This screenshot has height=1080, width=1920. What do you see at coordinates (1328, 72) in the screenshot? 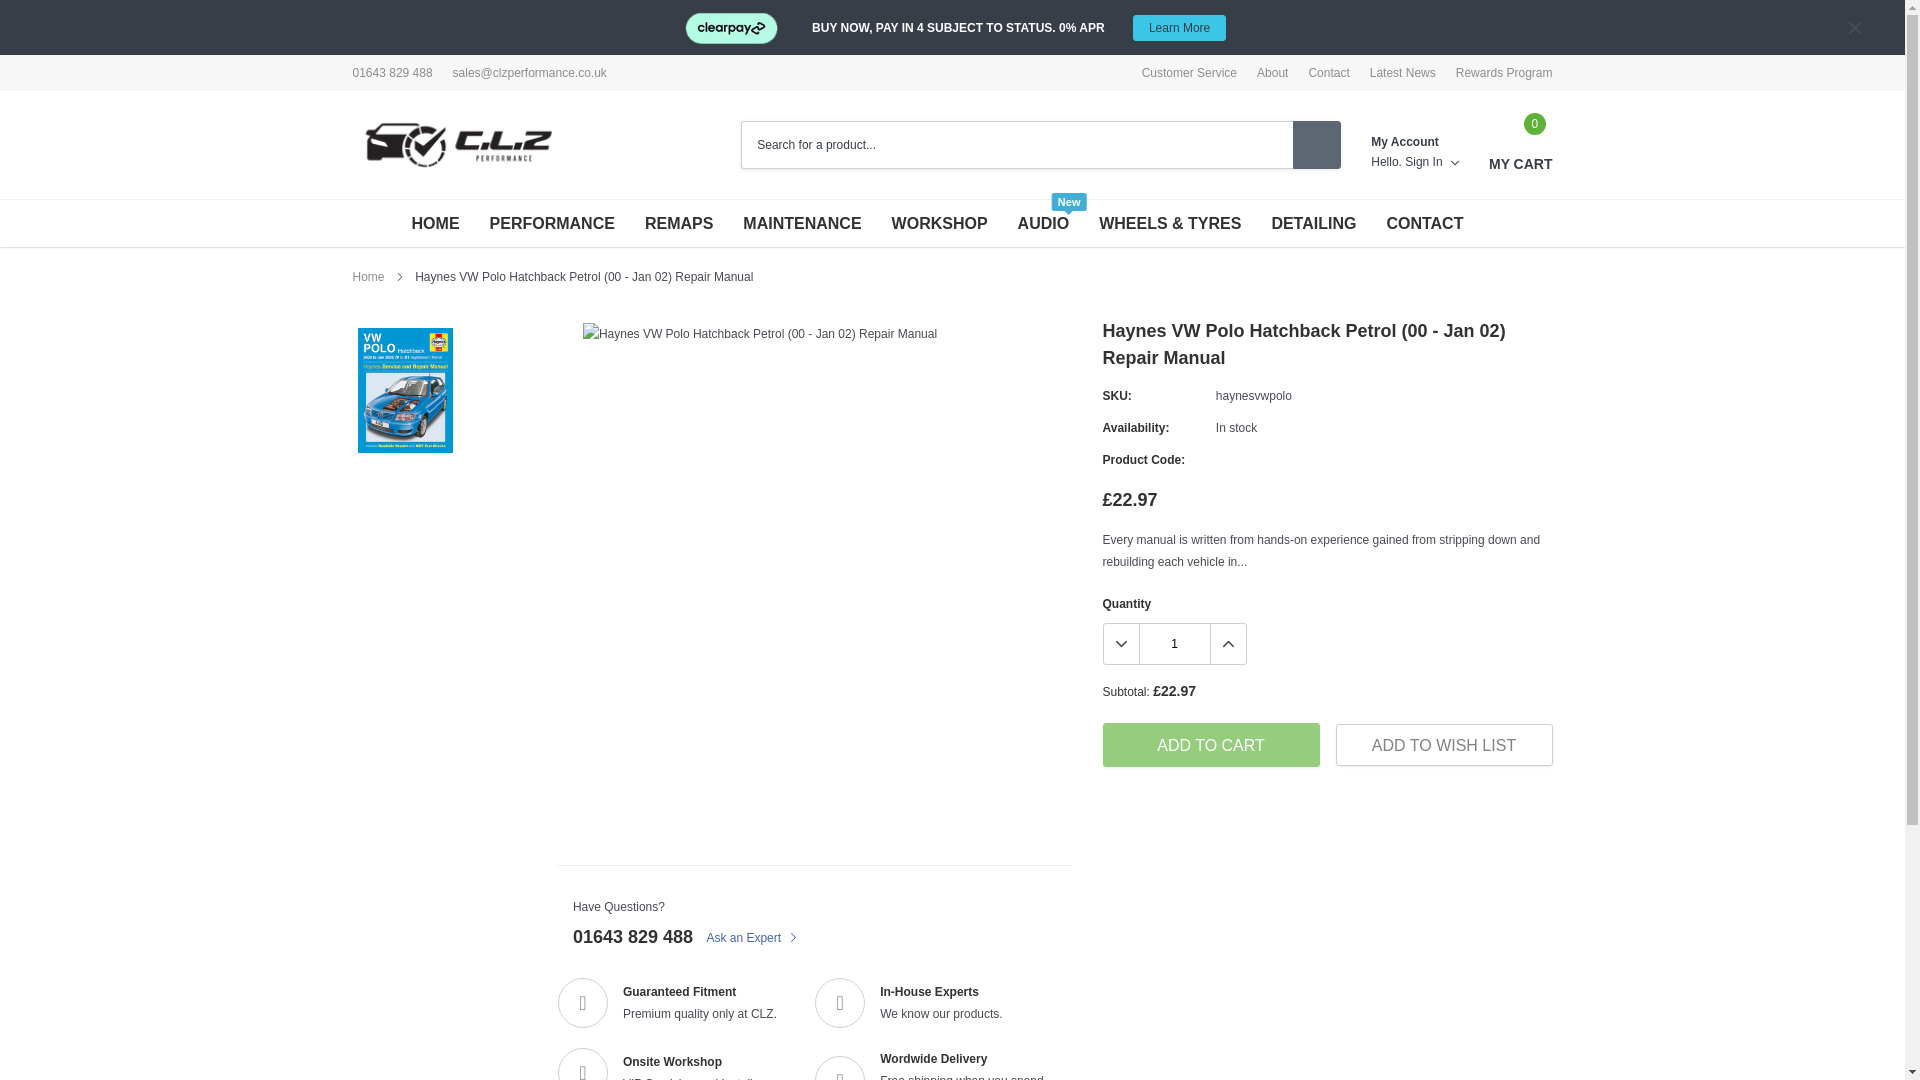
I see `Contact` at bounding box center [1328, 72].